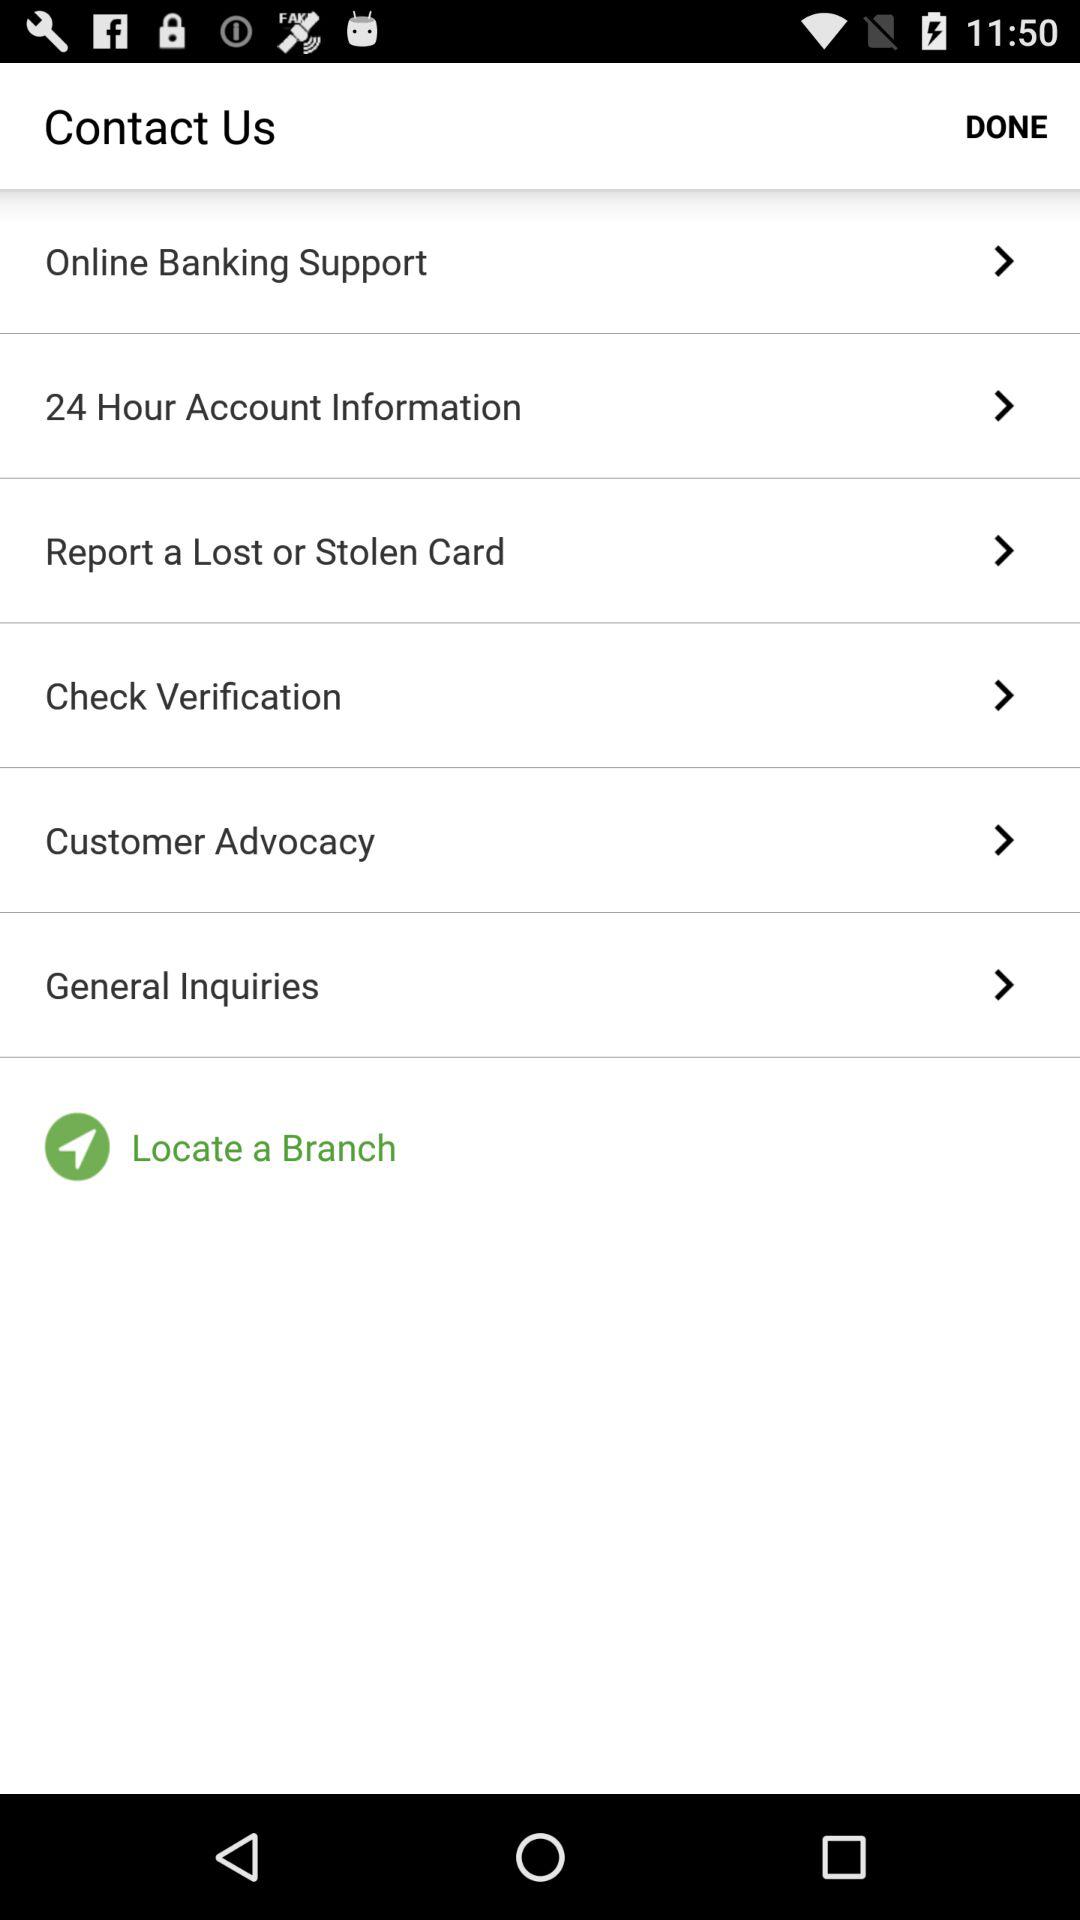  I want to click on select item below done item, so click(1002, 261).